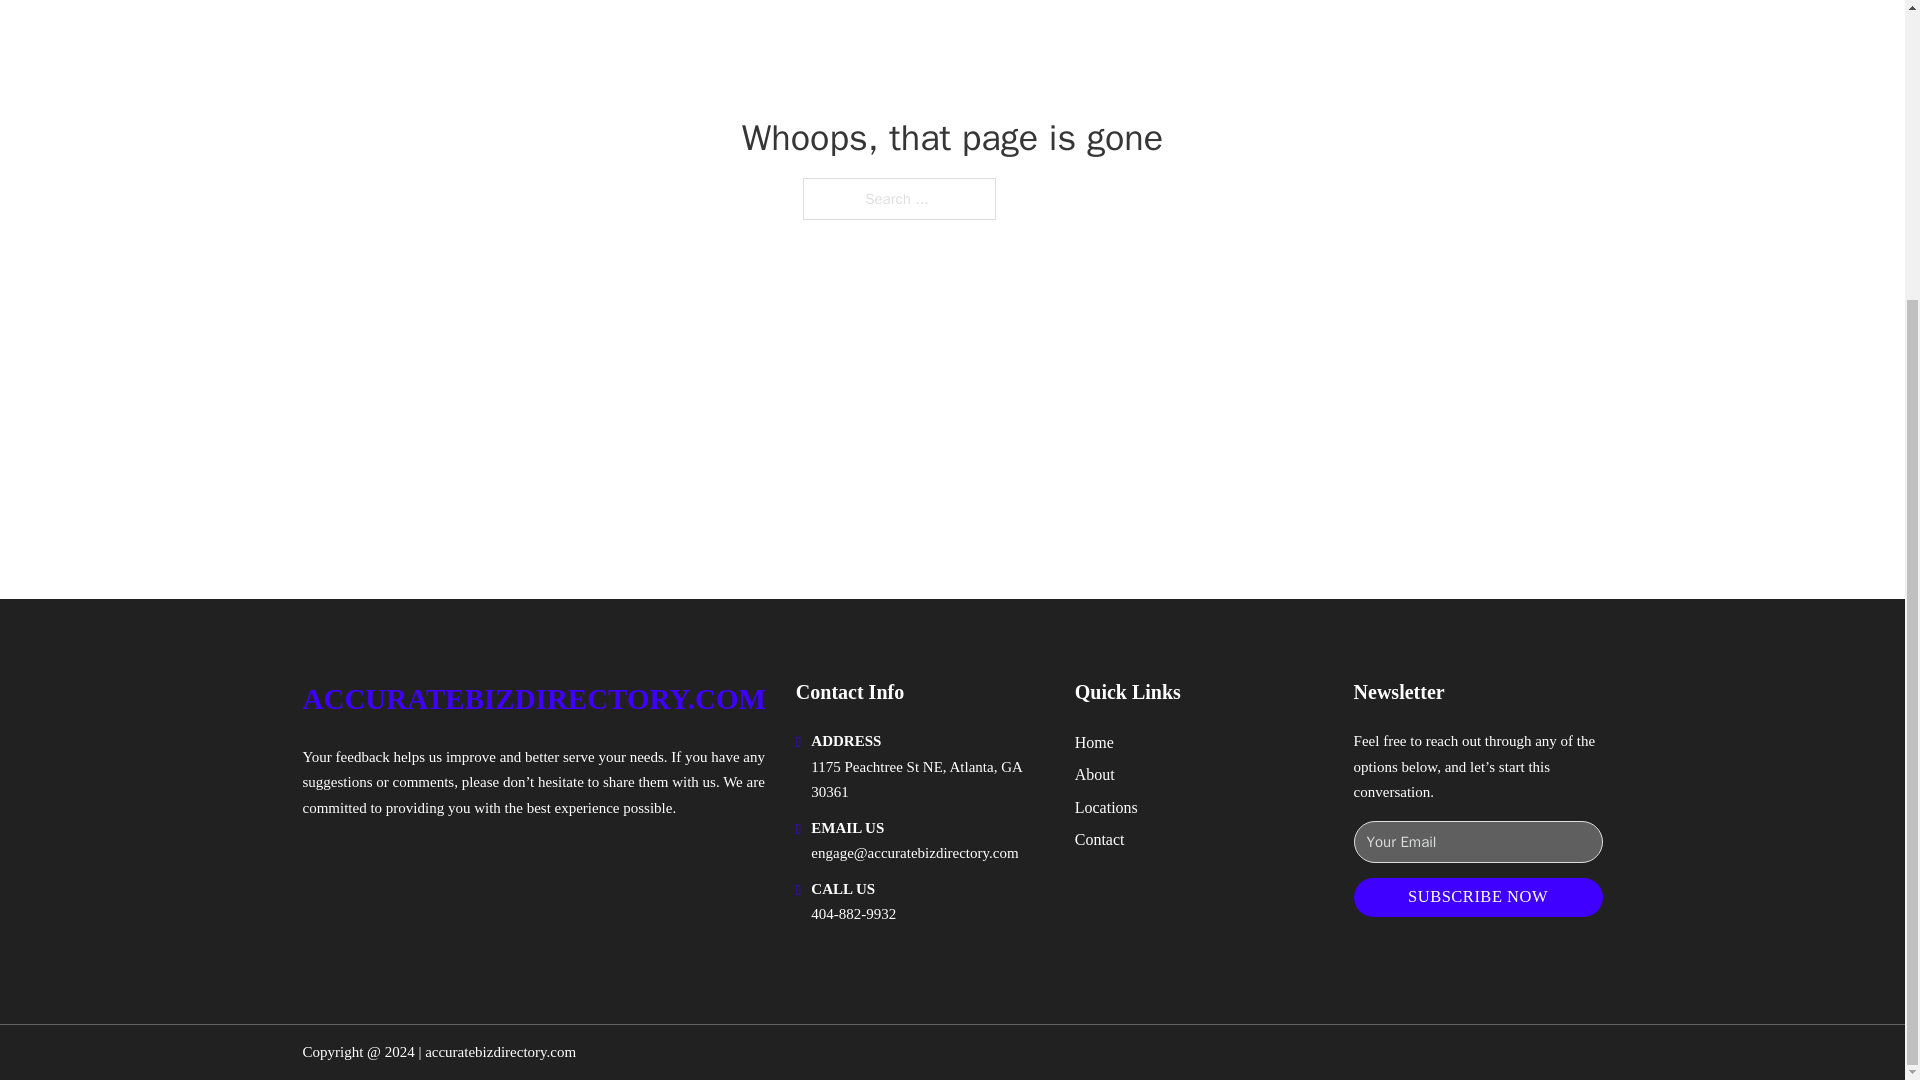  I want to click on Contact, so click(1100, 840).